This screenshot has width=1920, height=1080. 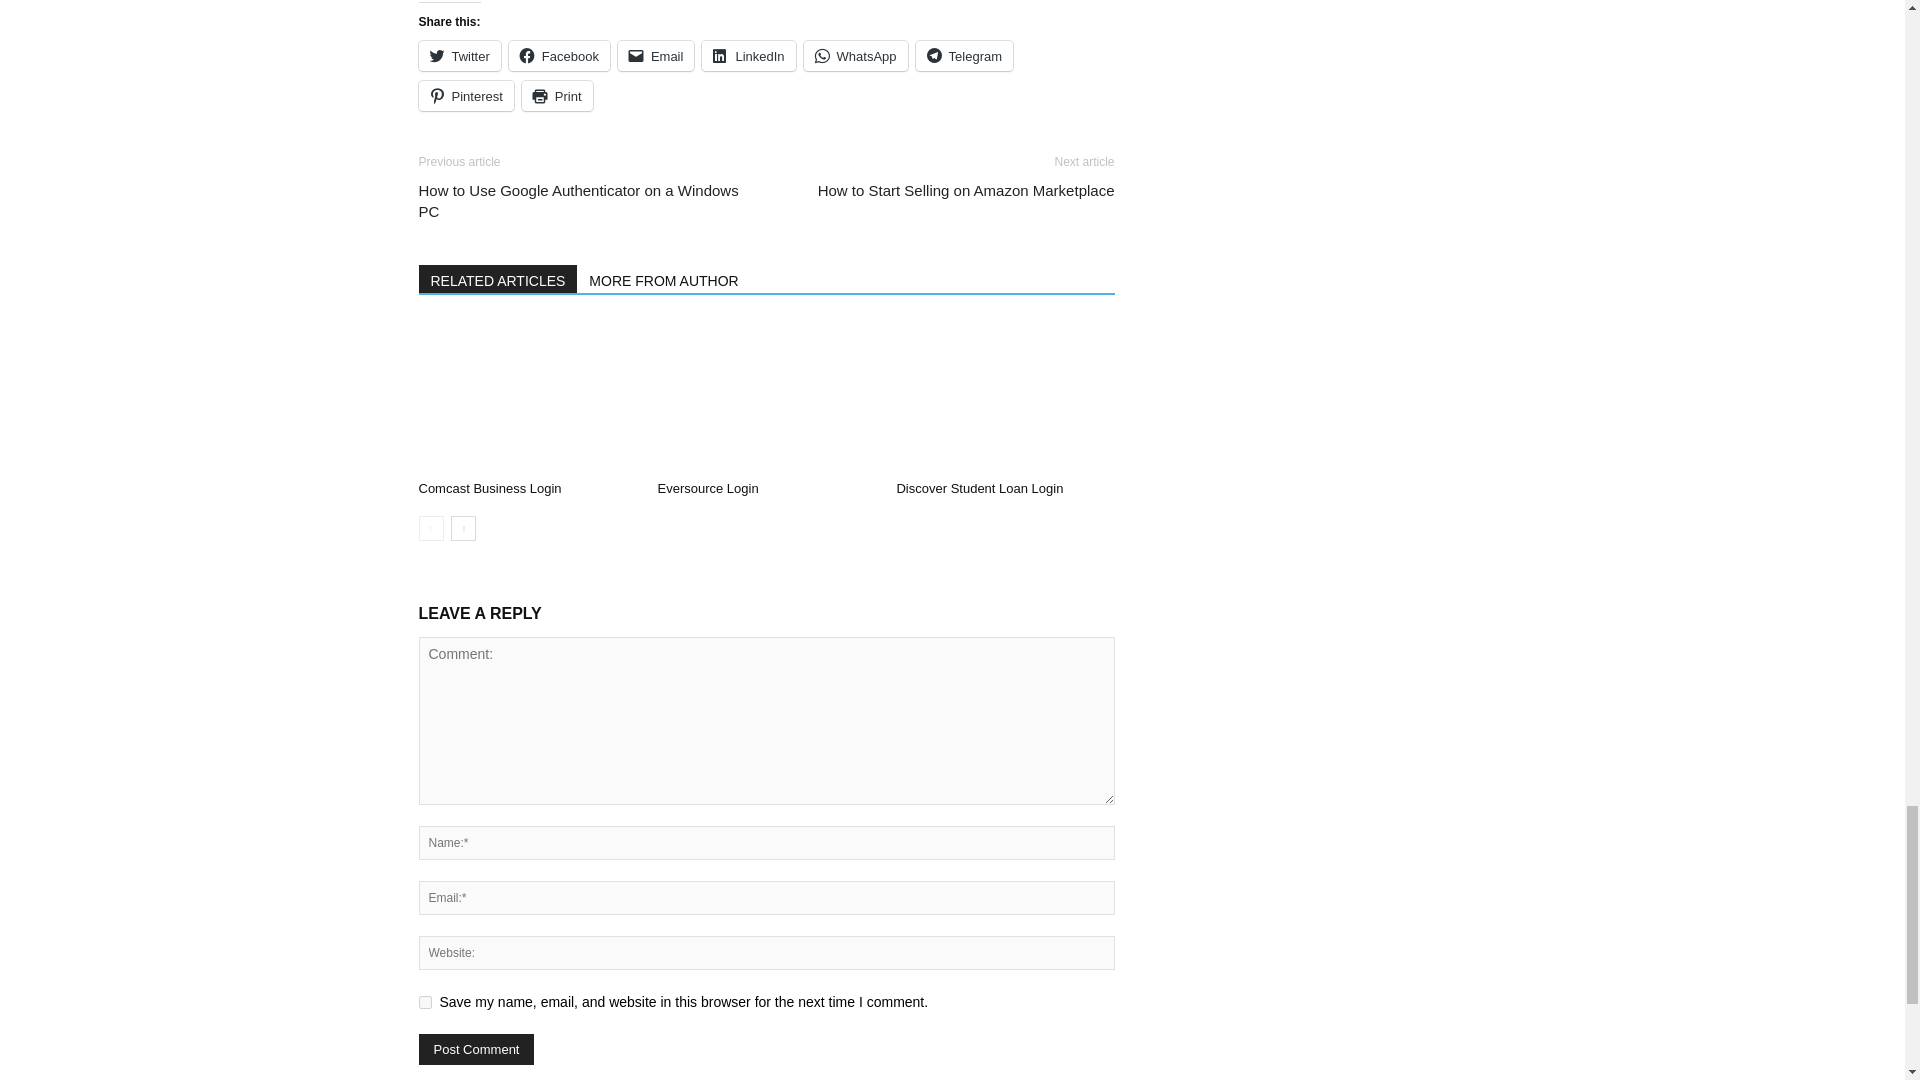 What do you see at coordinates (559, 56) in the screenshot?
I see `Facebook` at bounding box center [559, 56].